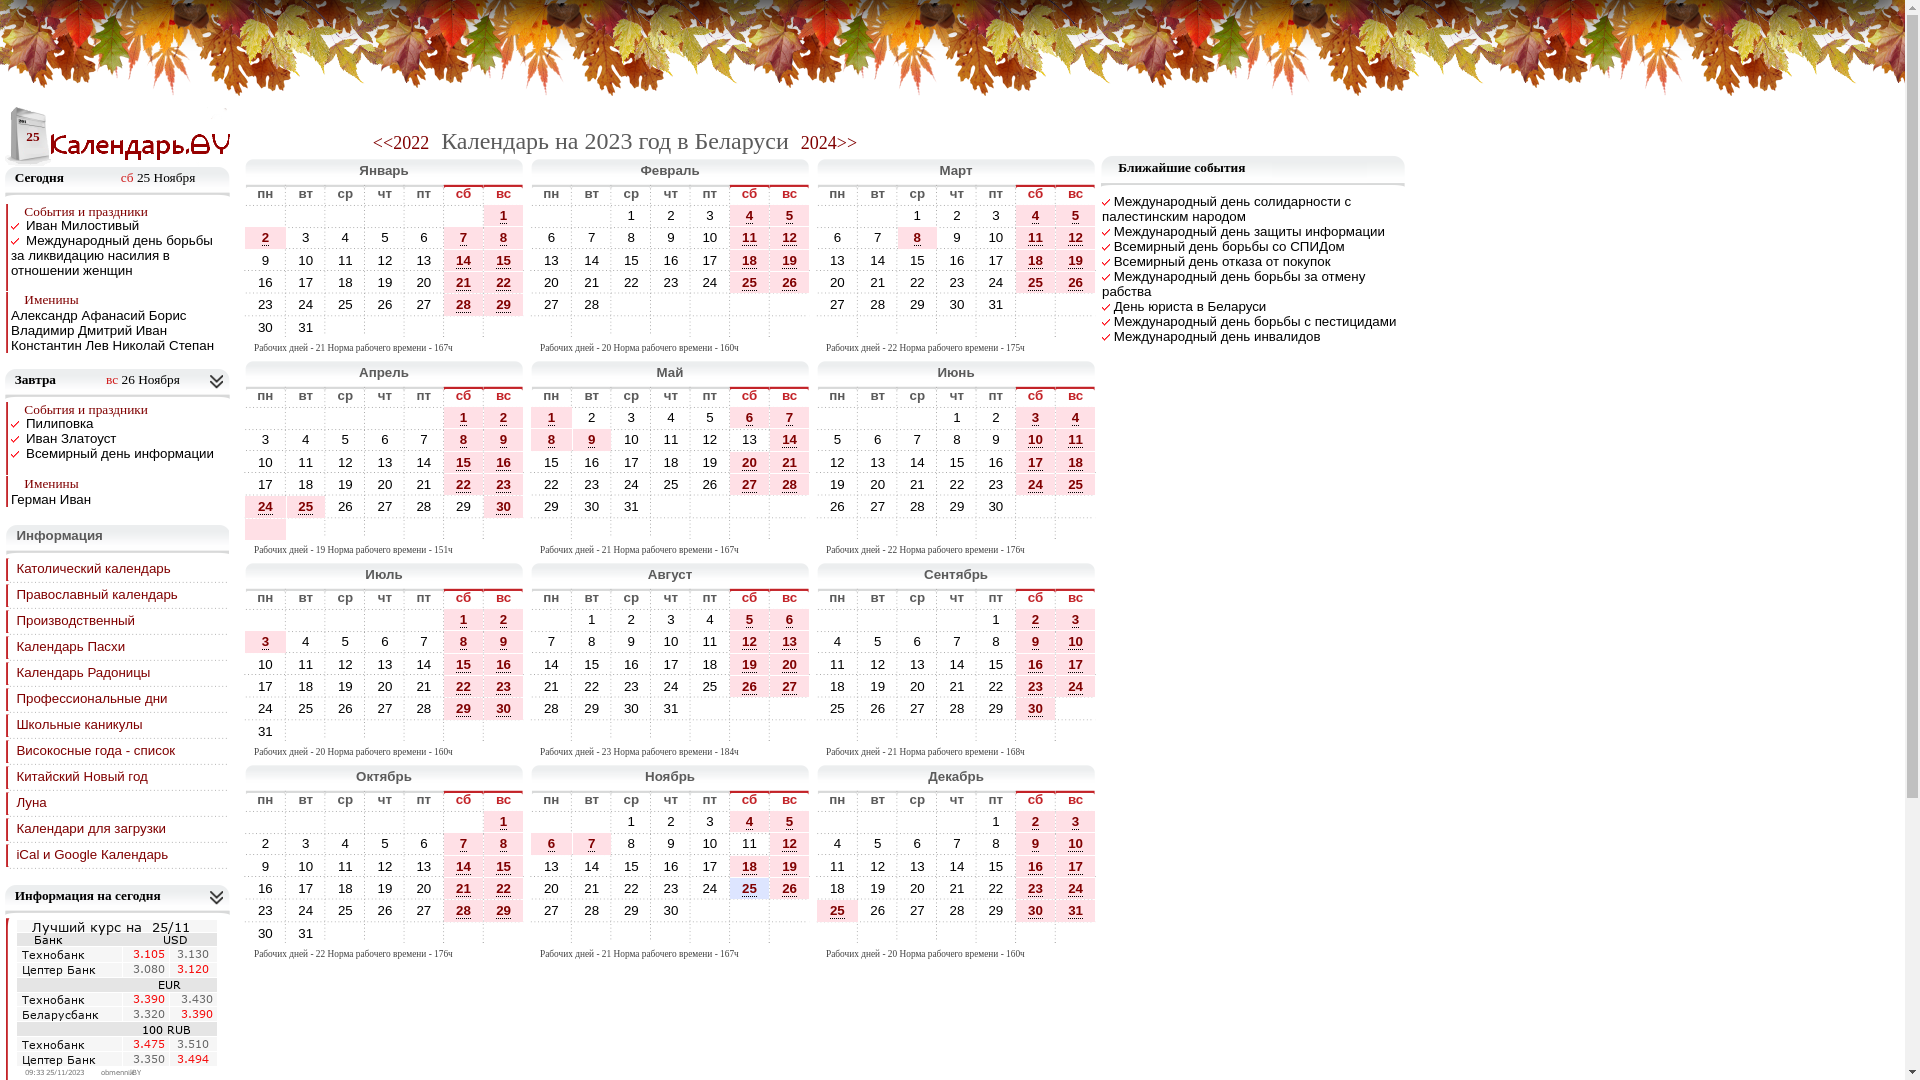  I want to click on 5, so click(385, 238).